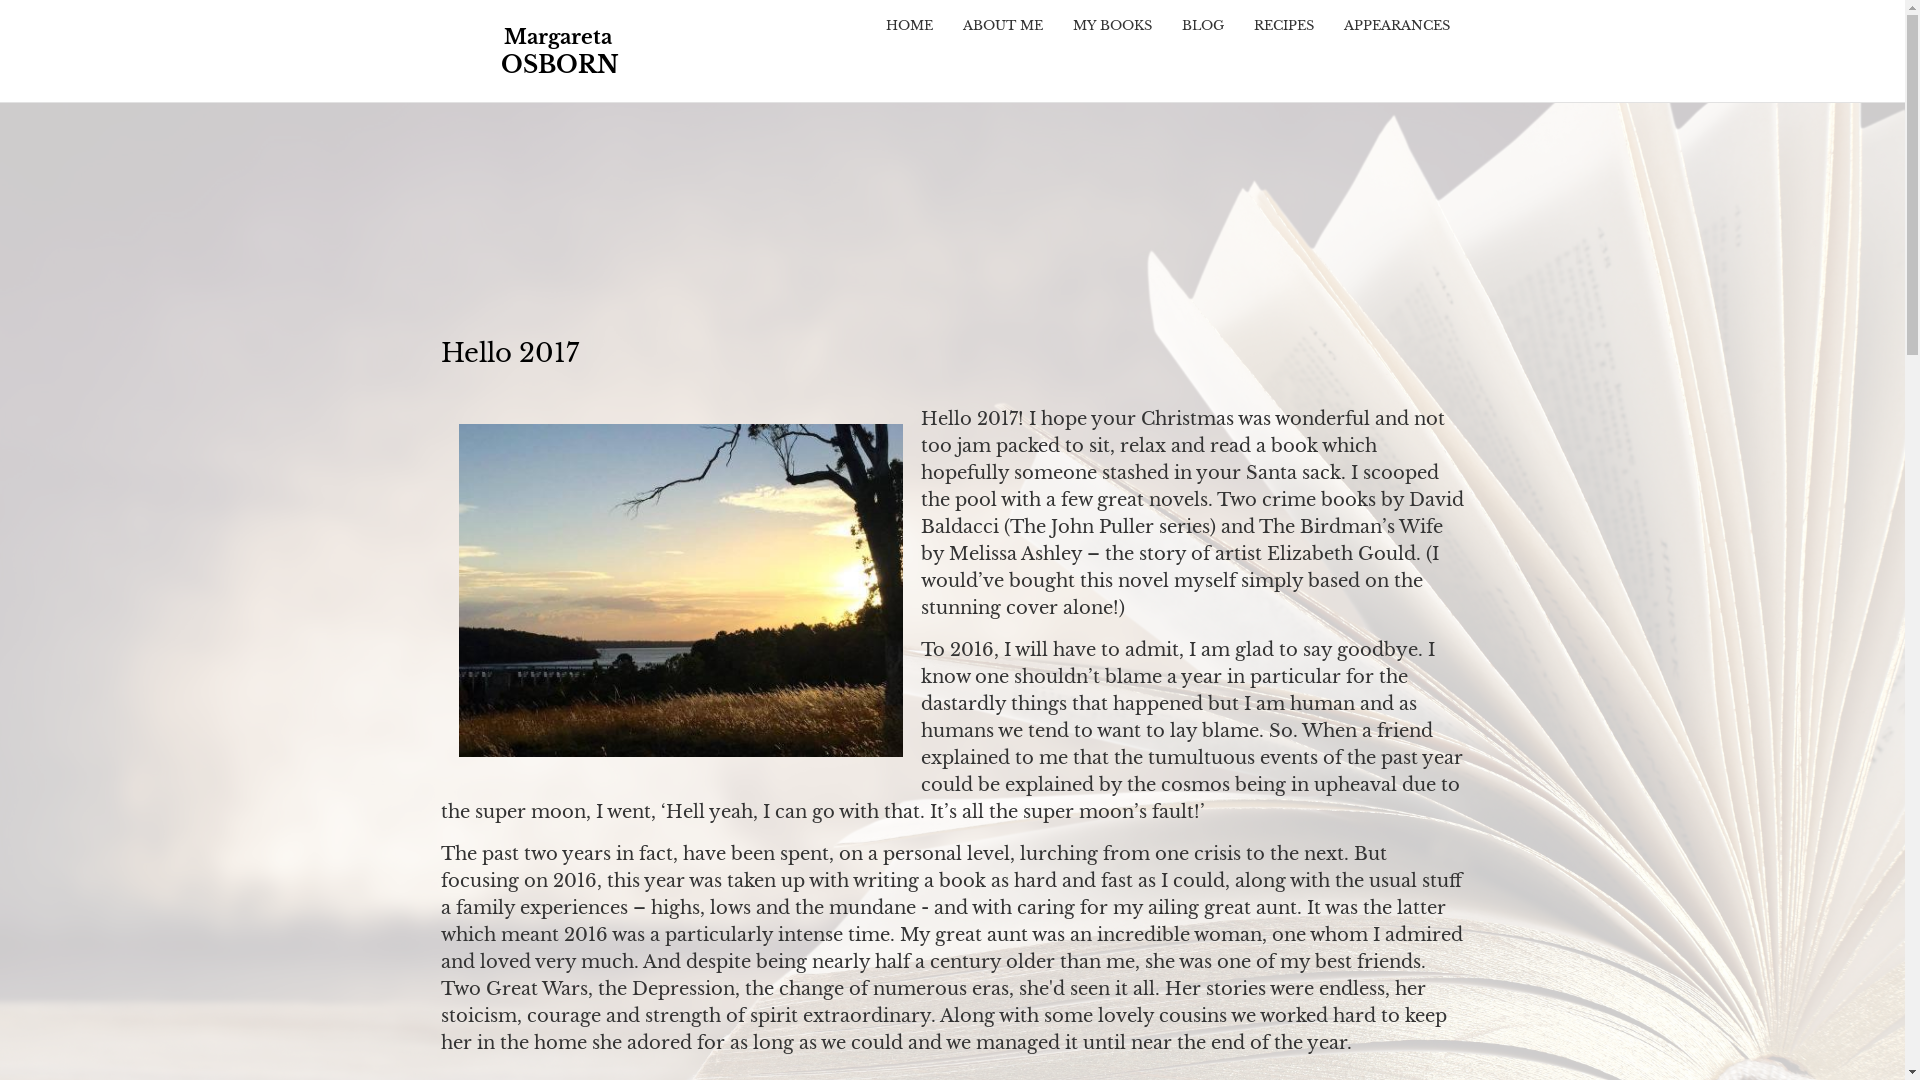 This screenshot has height=1080, width=1920. What do you see at coordinates (1003, 26) in the screenshot?
I see `ABOUT ME` at bounding box center [1003, 26].